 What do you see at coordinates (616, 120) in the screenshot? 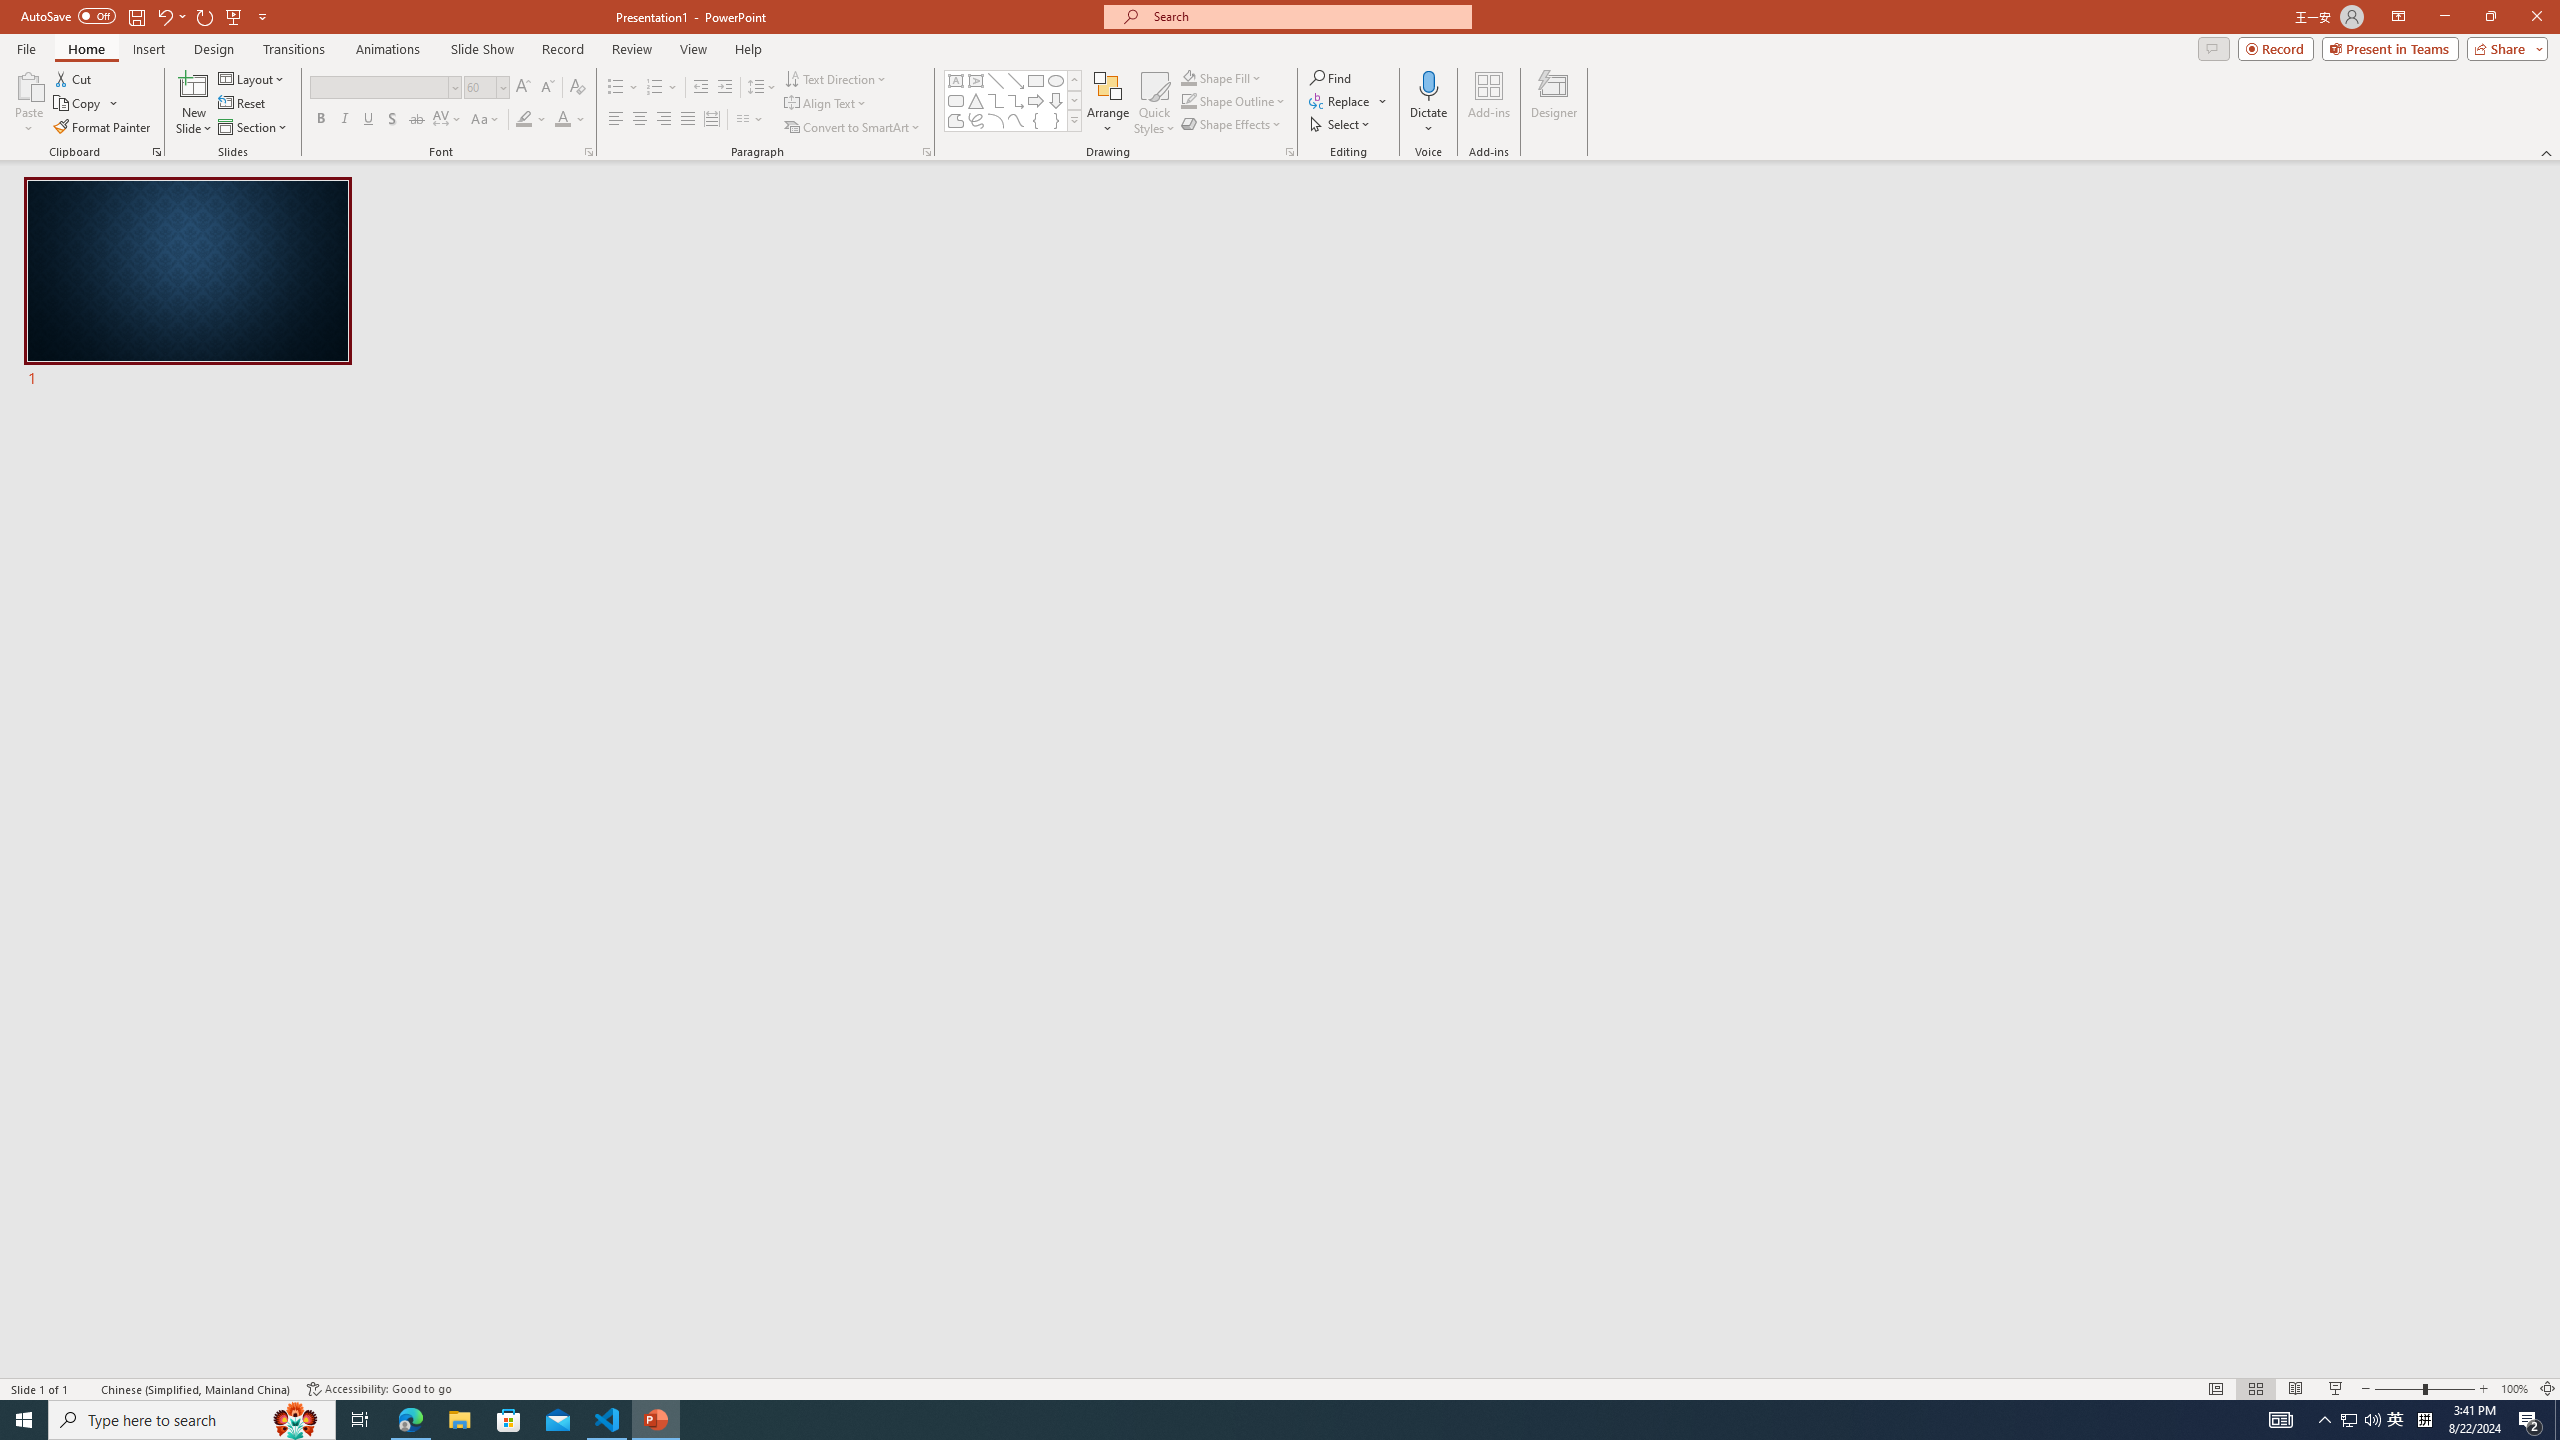
I see `Align Left` at bounding box center [616, 120].